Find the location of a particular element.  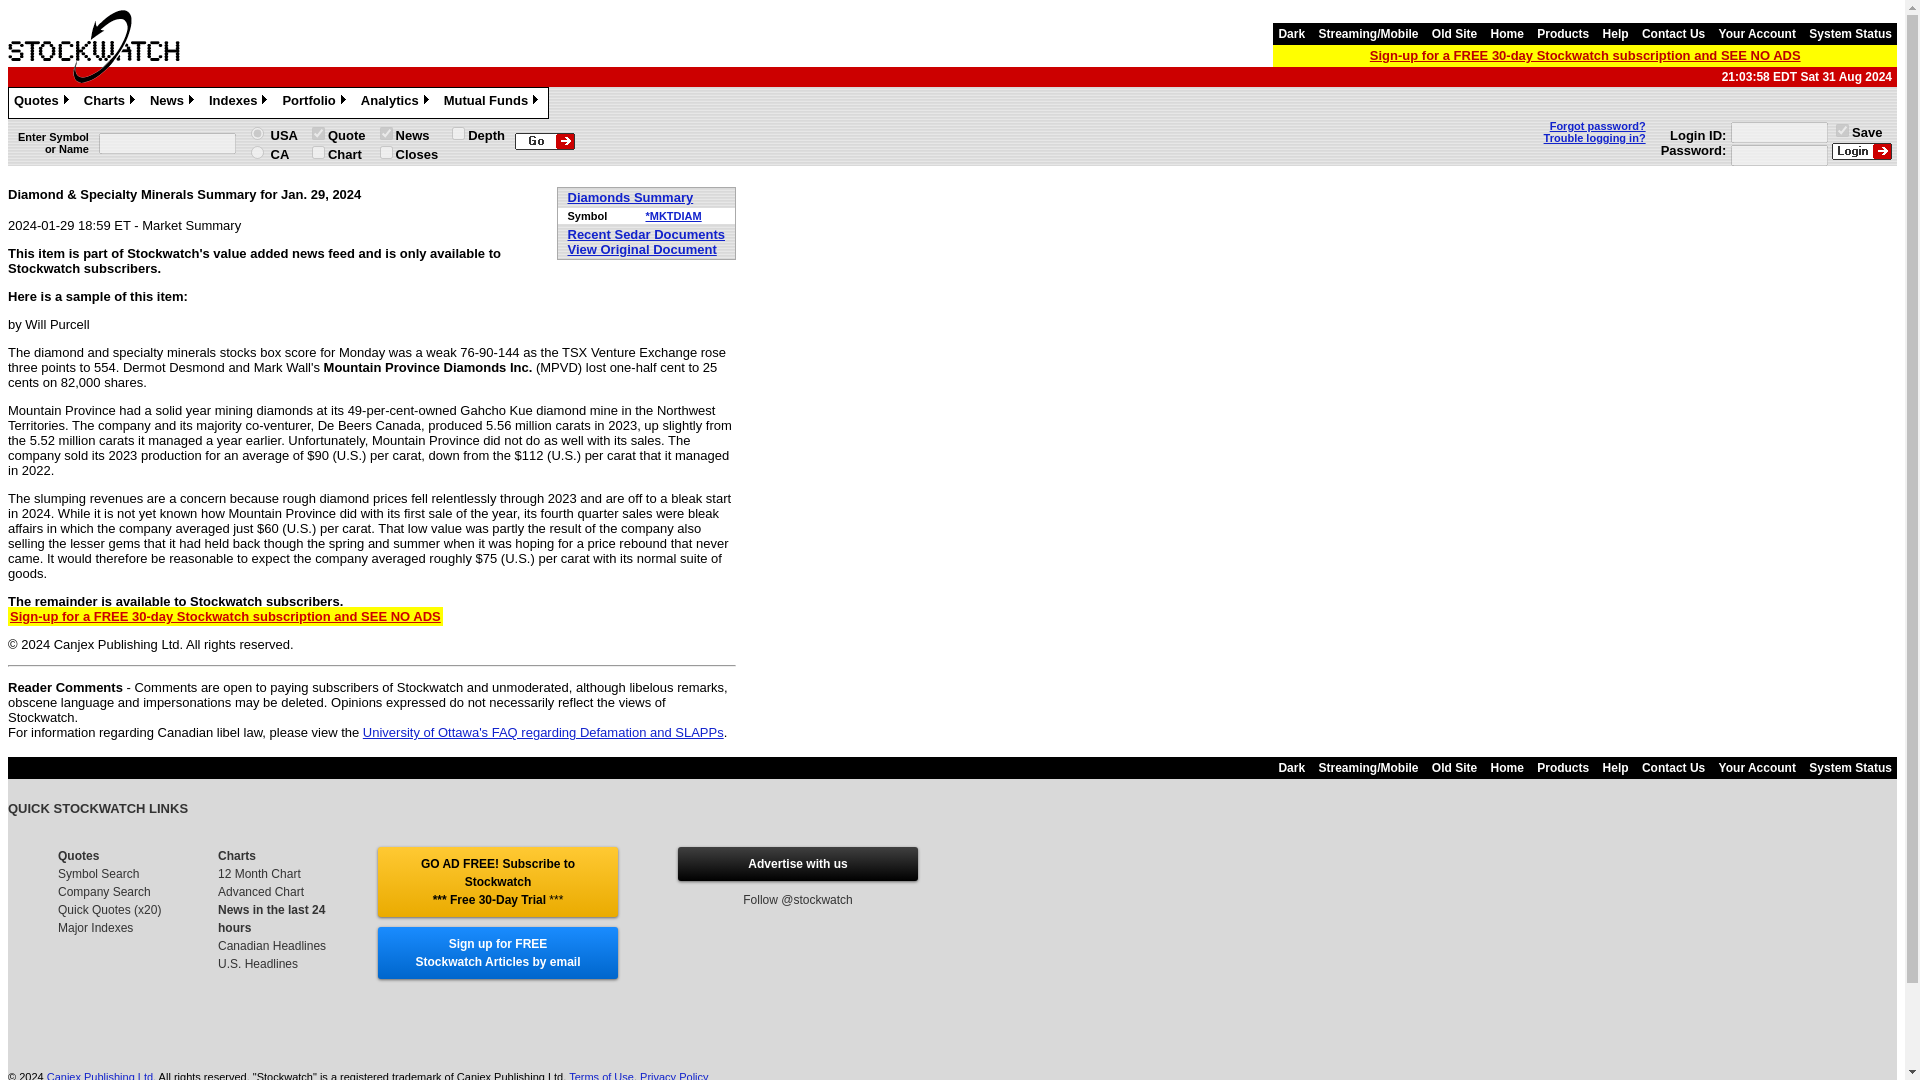

on is located at coordinates (458, 134).